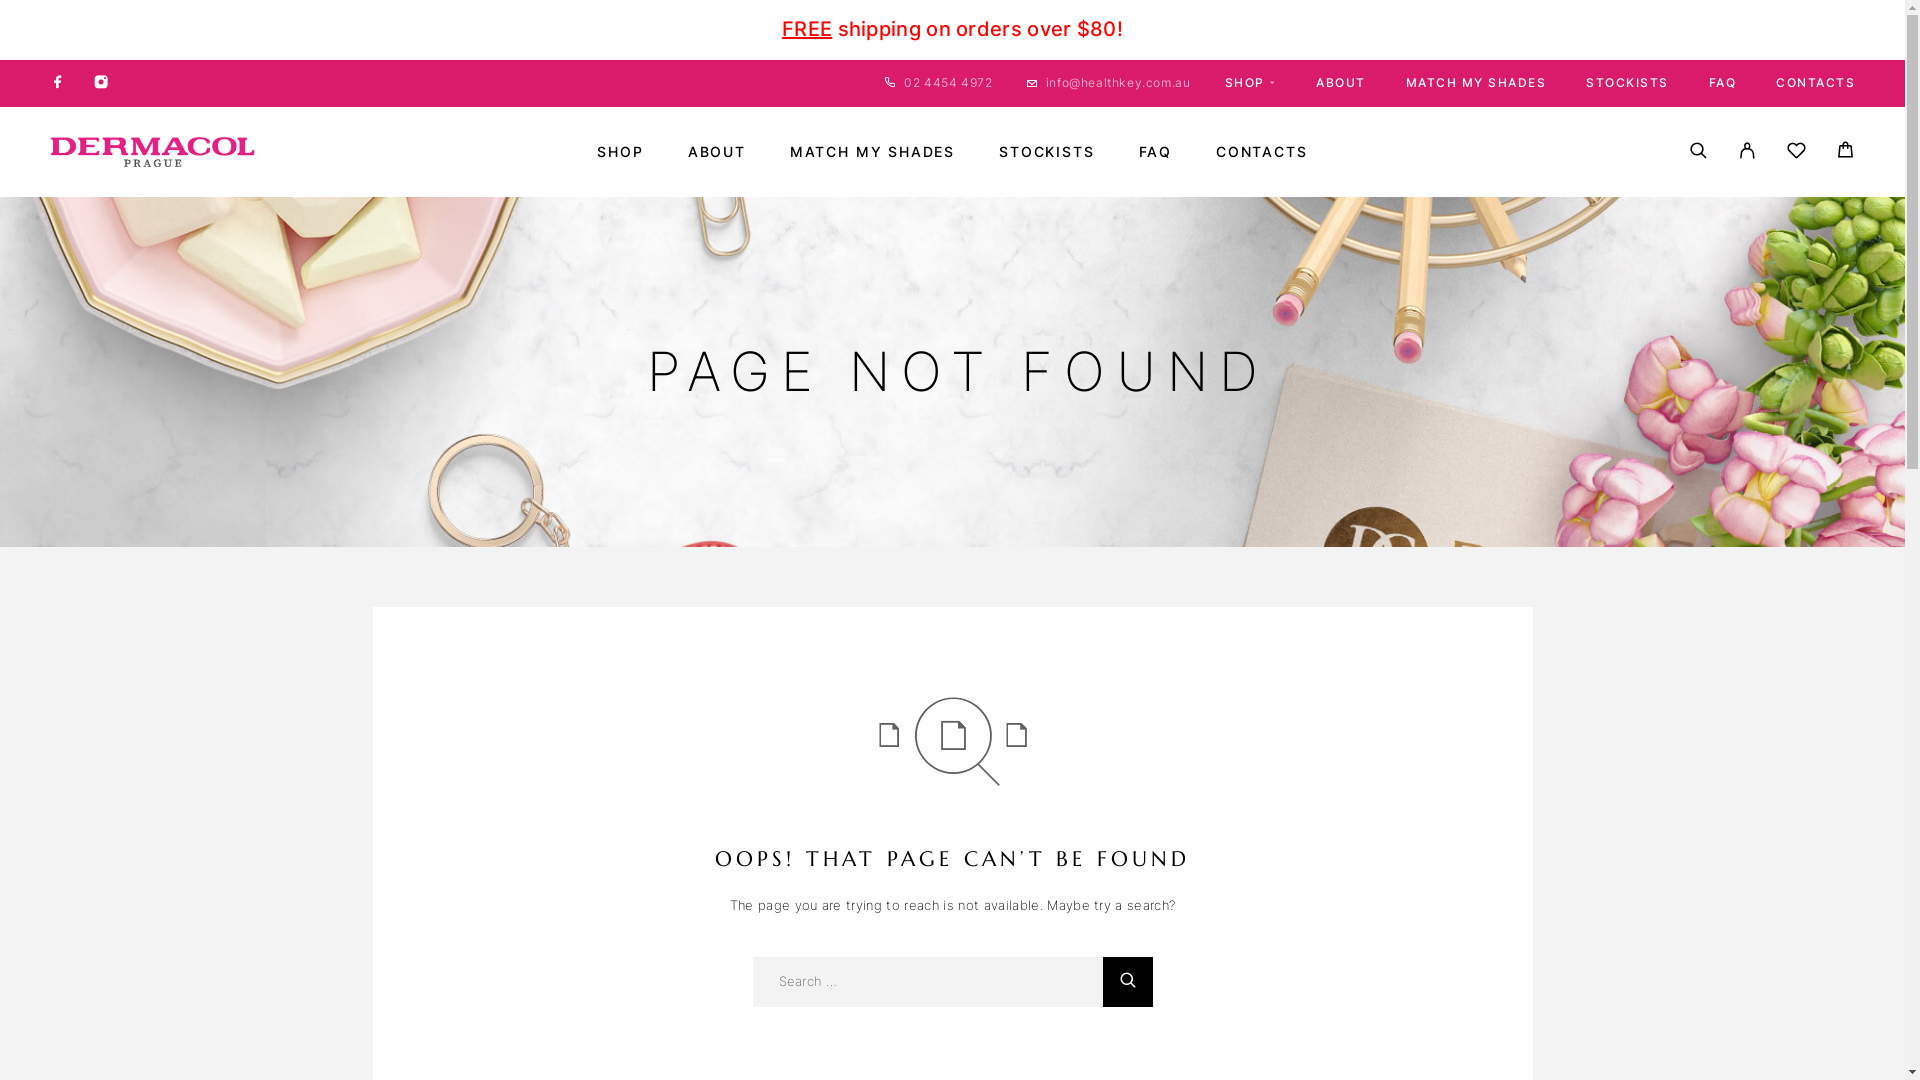  I want to click on ABOUT, so click(717, 152).